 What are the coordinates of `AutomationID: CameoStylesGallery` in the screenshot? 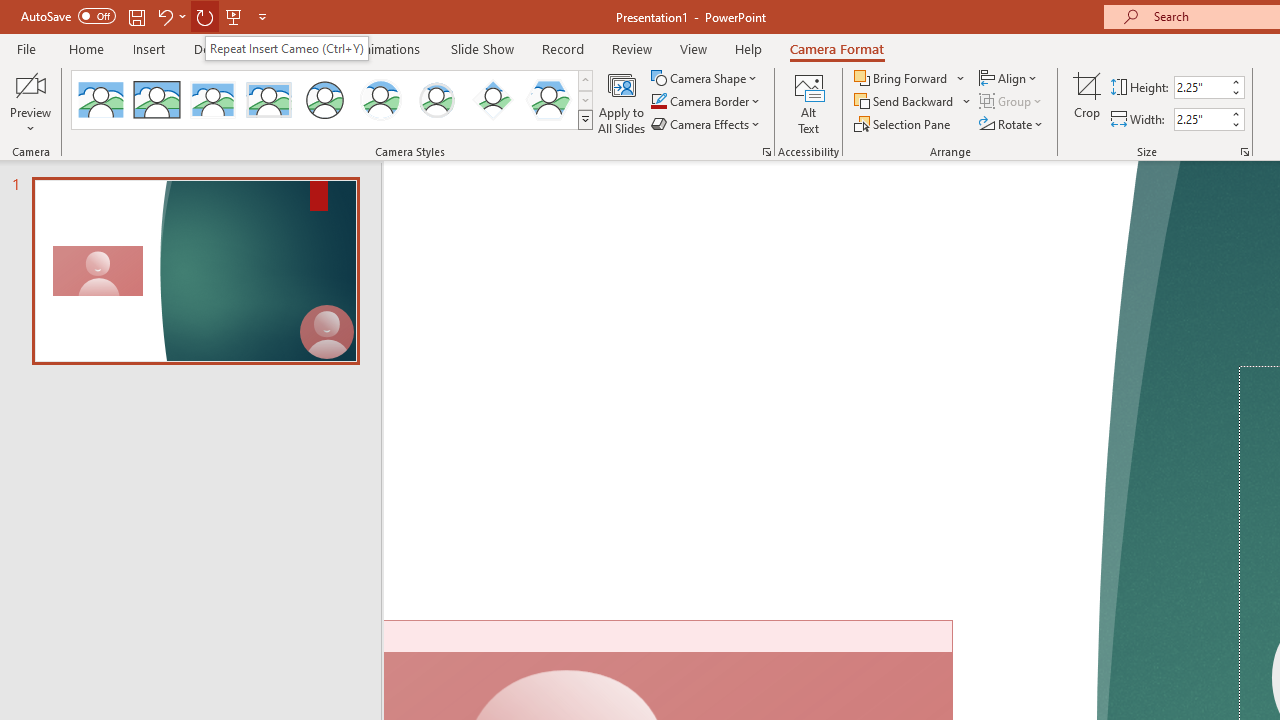 It's located at (333, 100).